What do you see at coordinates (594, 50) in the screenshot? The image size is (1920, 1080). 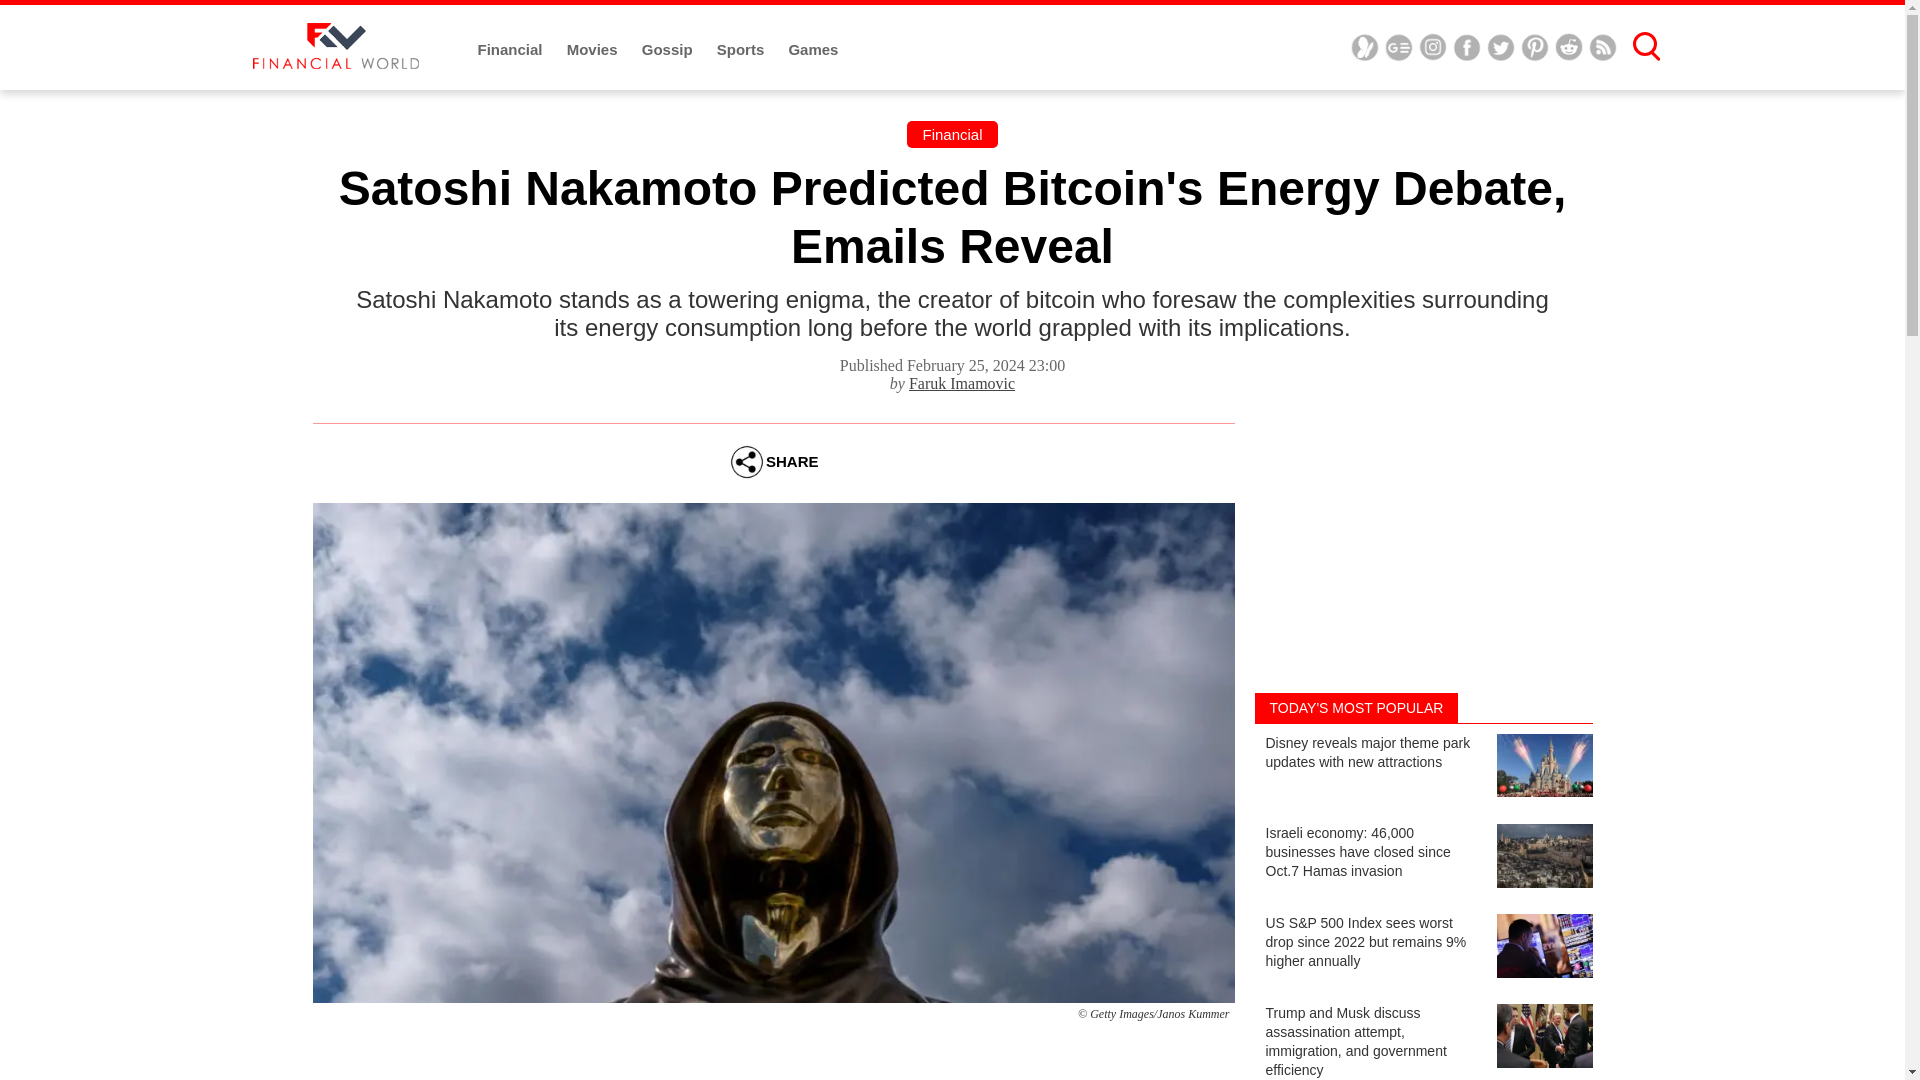 I see `Movies` at bounding box center [594, 50].